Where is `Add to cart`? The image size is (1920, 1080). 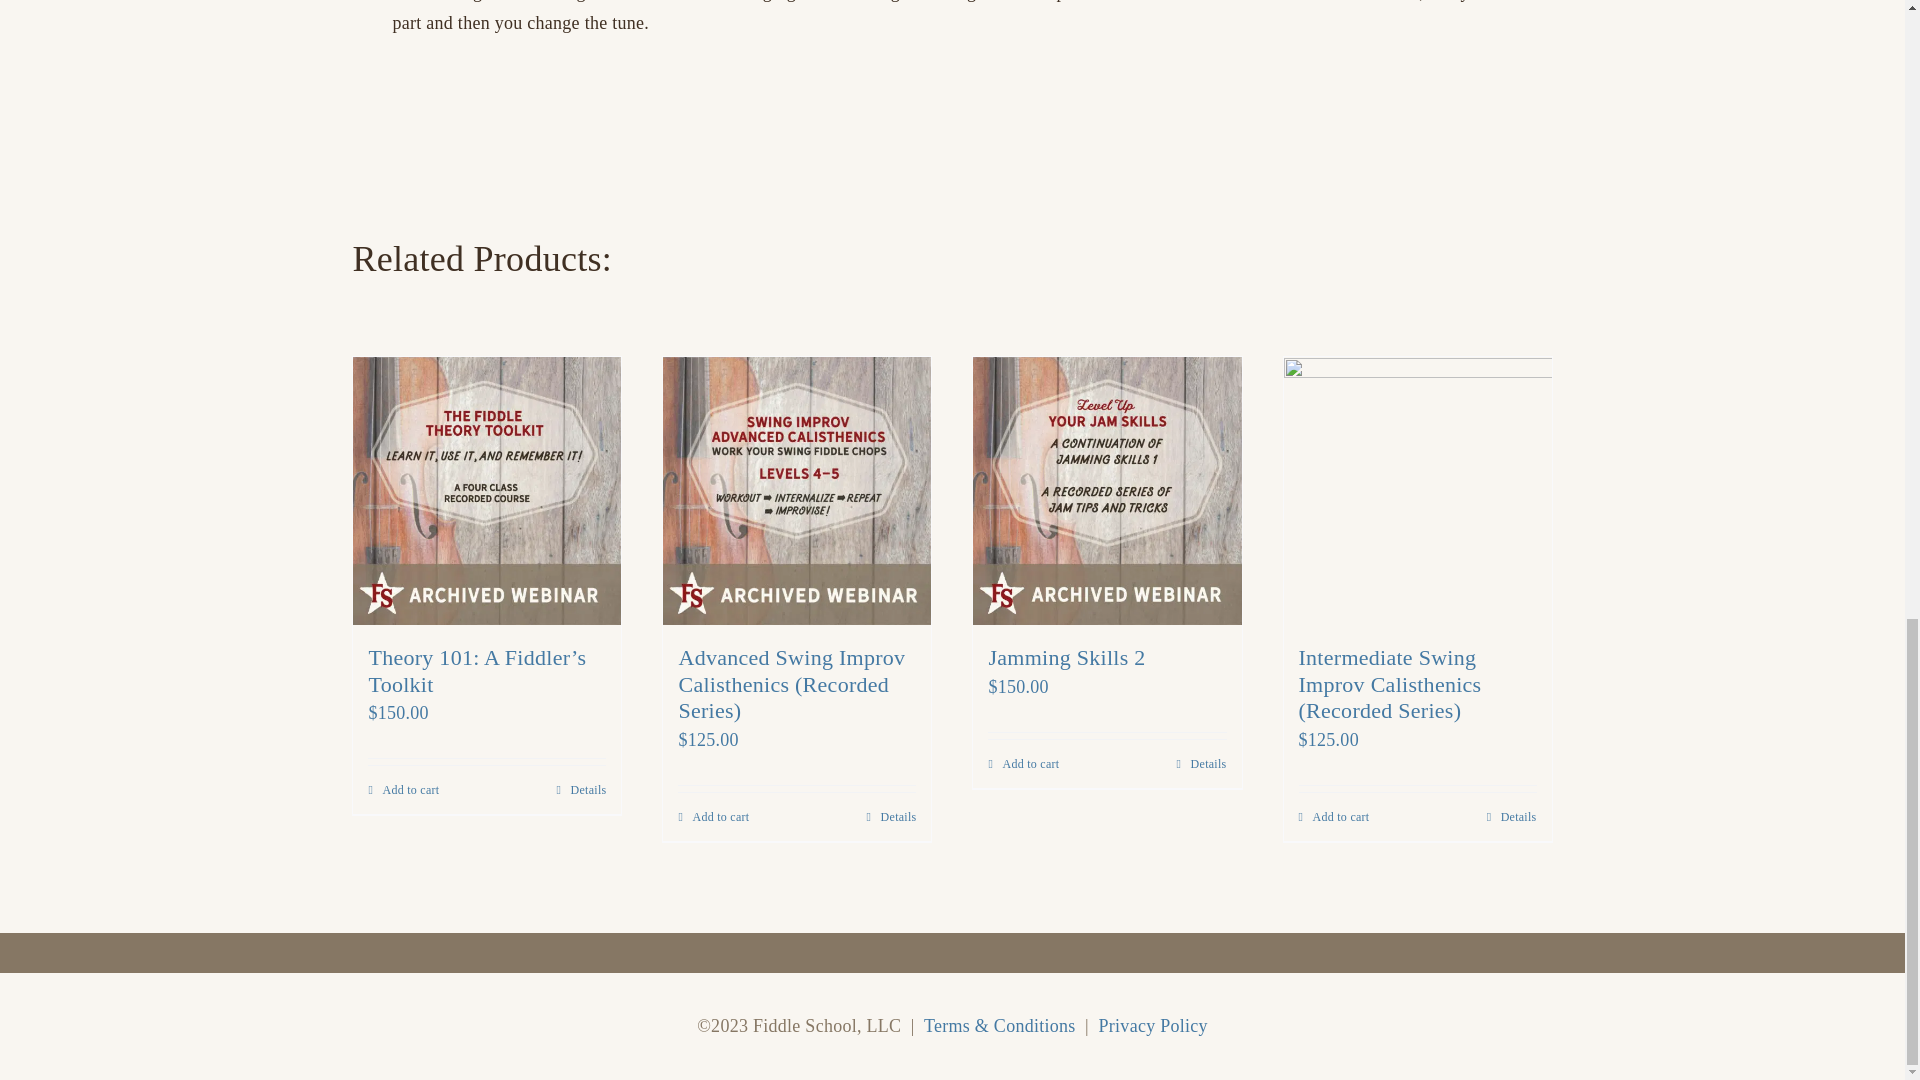 Add to cart is located at coordinates (1024, 764).